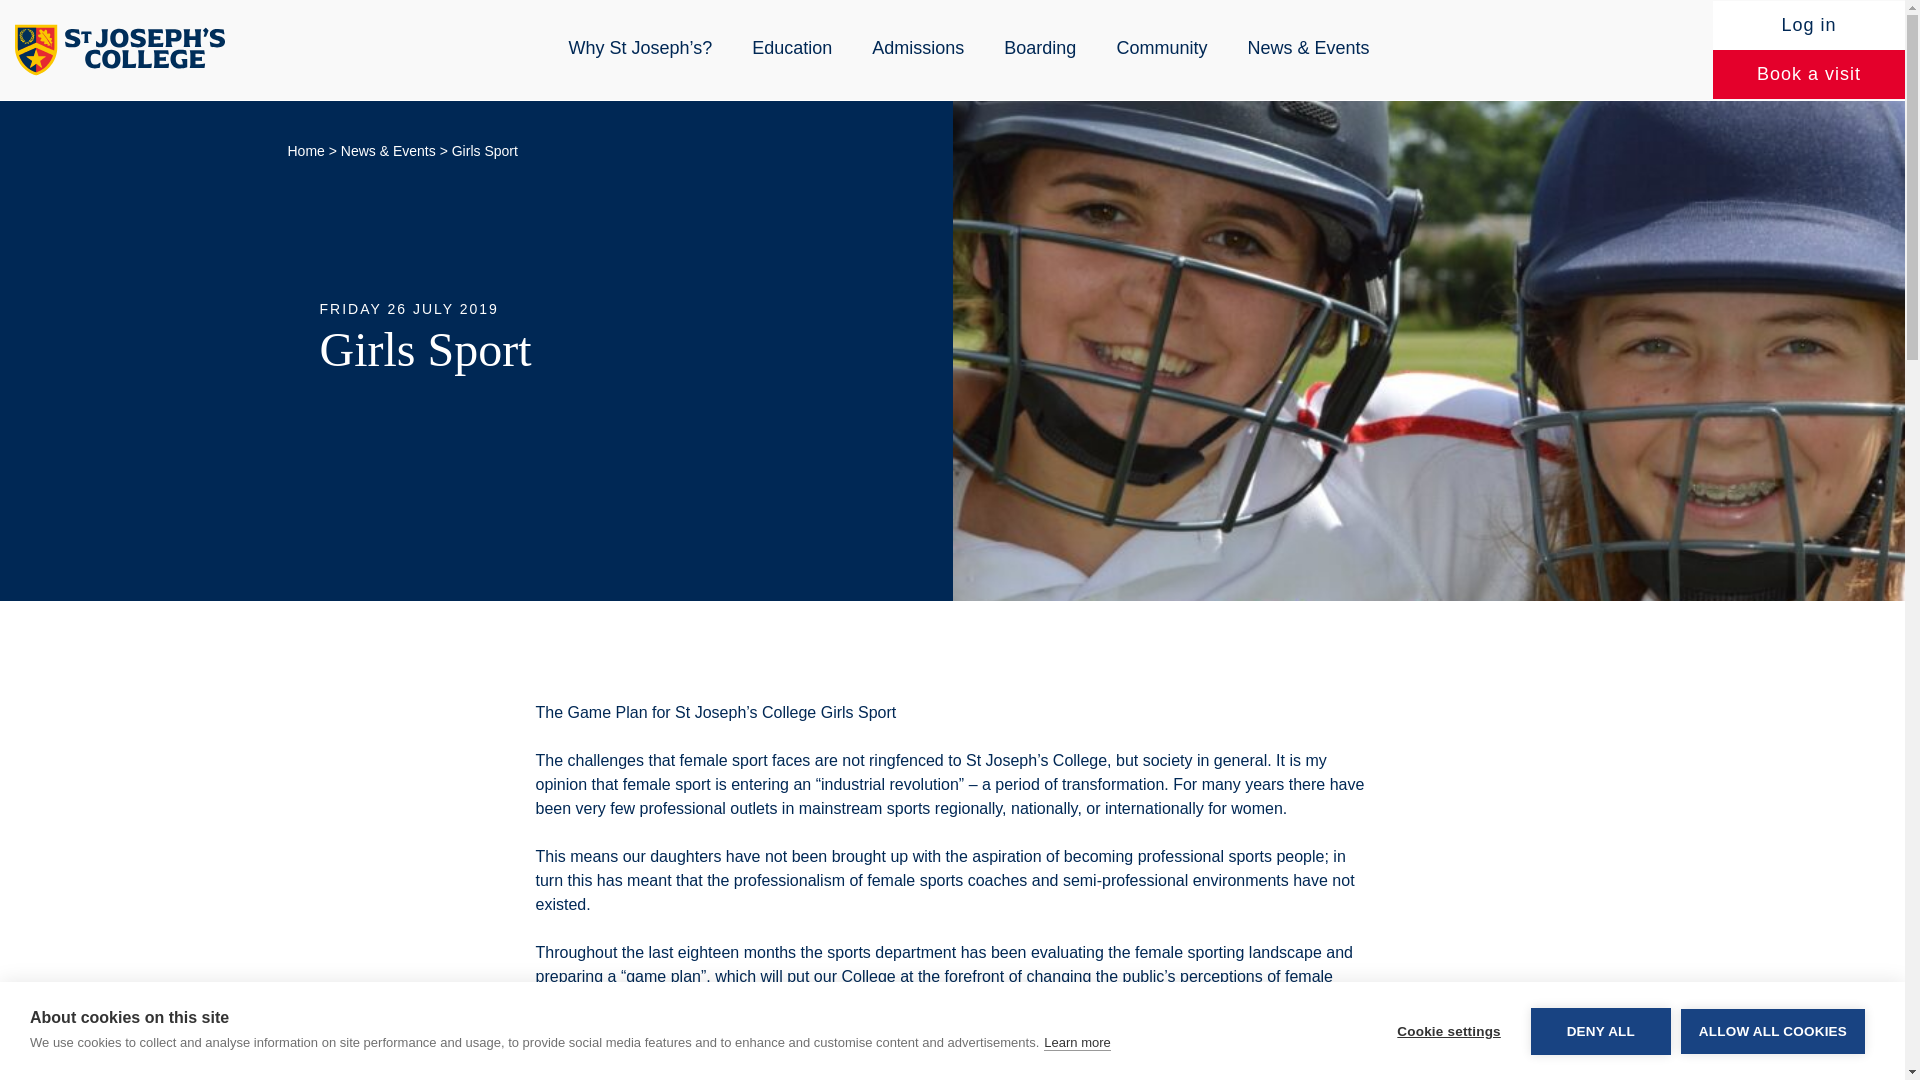 The height and width of the screenshot is (1080, 1920). I want to click on ALLOW ALL COOKIES, so click(1772, 1045).